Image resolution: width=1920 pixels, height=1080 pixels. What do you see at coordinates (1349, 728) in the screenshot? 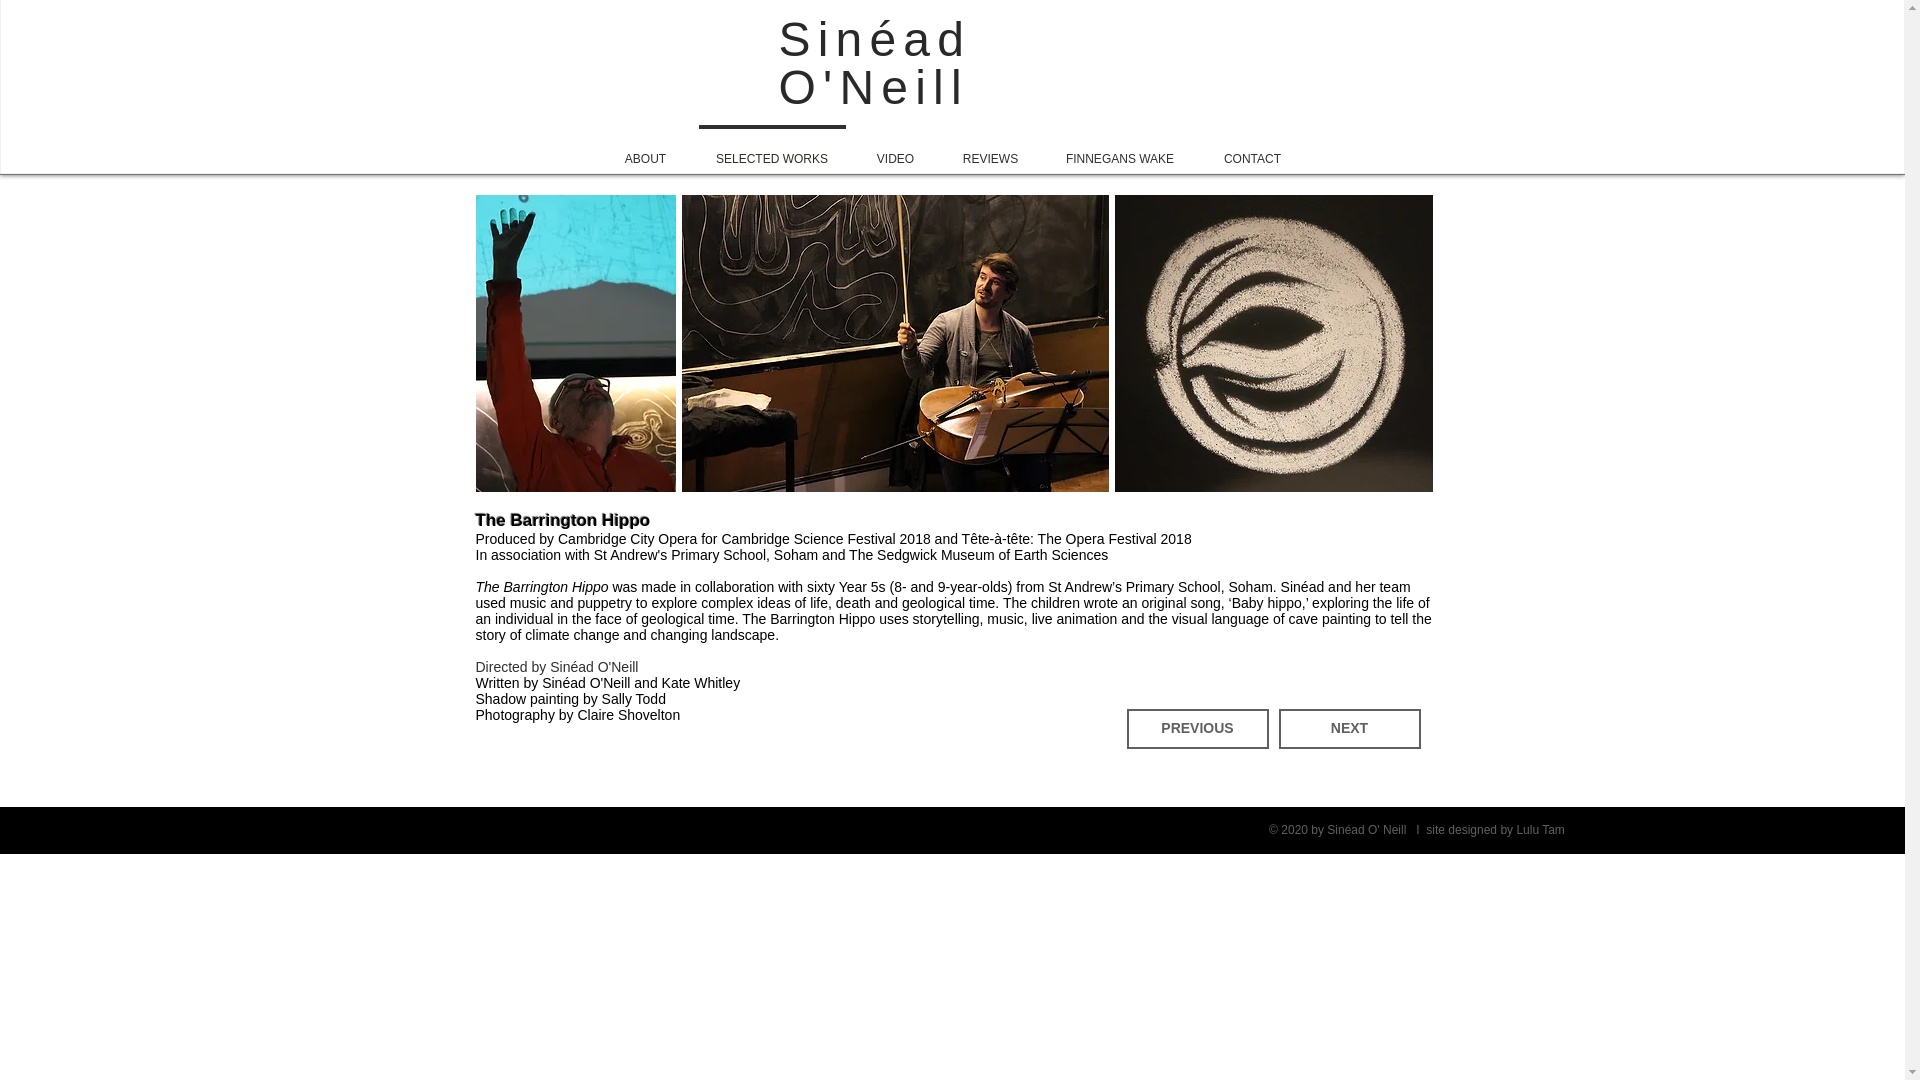
I see `NEXT` at bounding box center [1349, 728].